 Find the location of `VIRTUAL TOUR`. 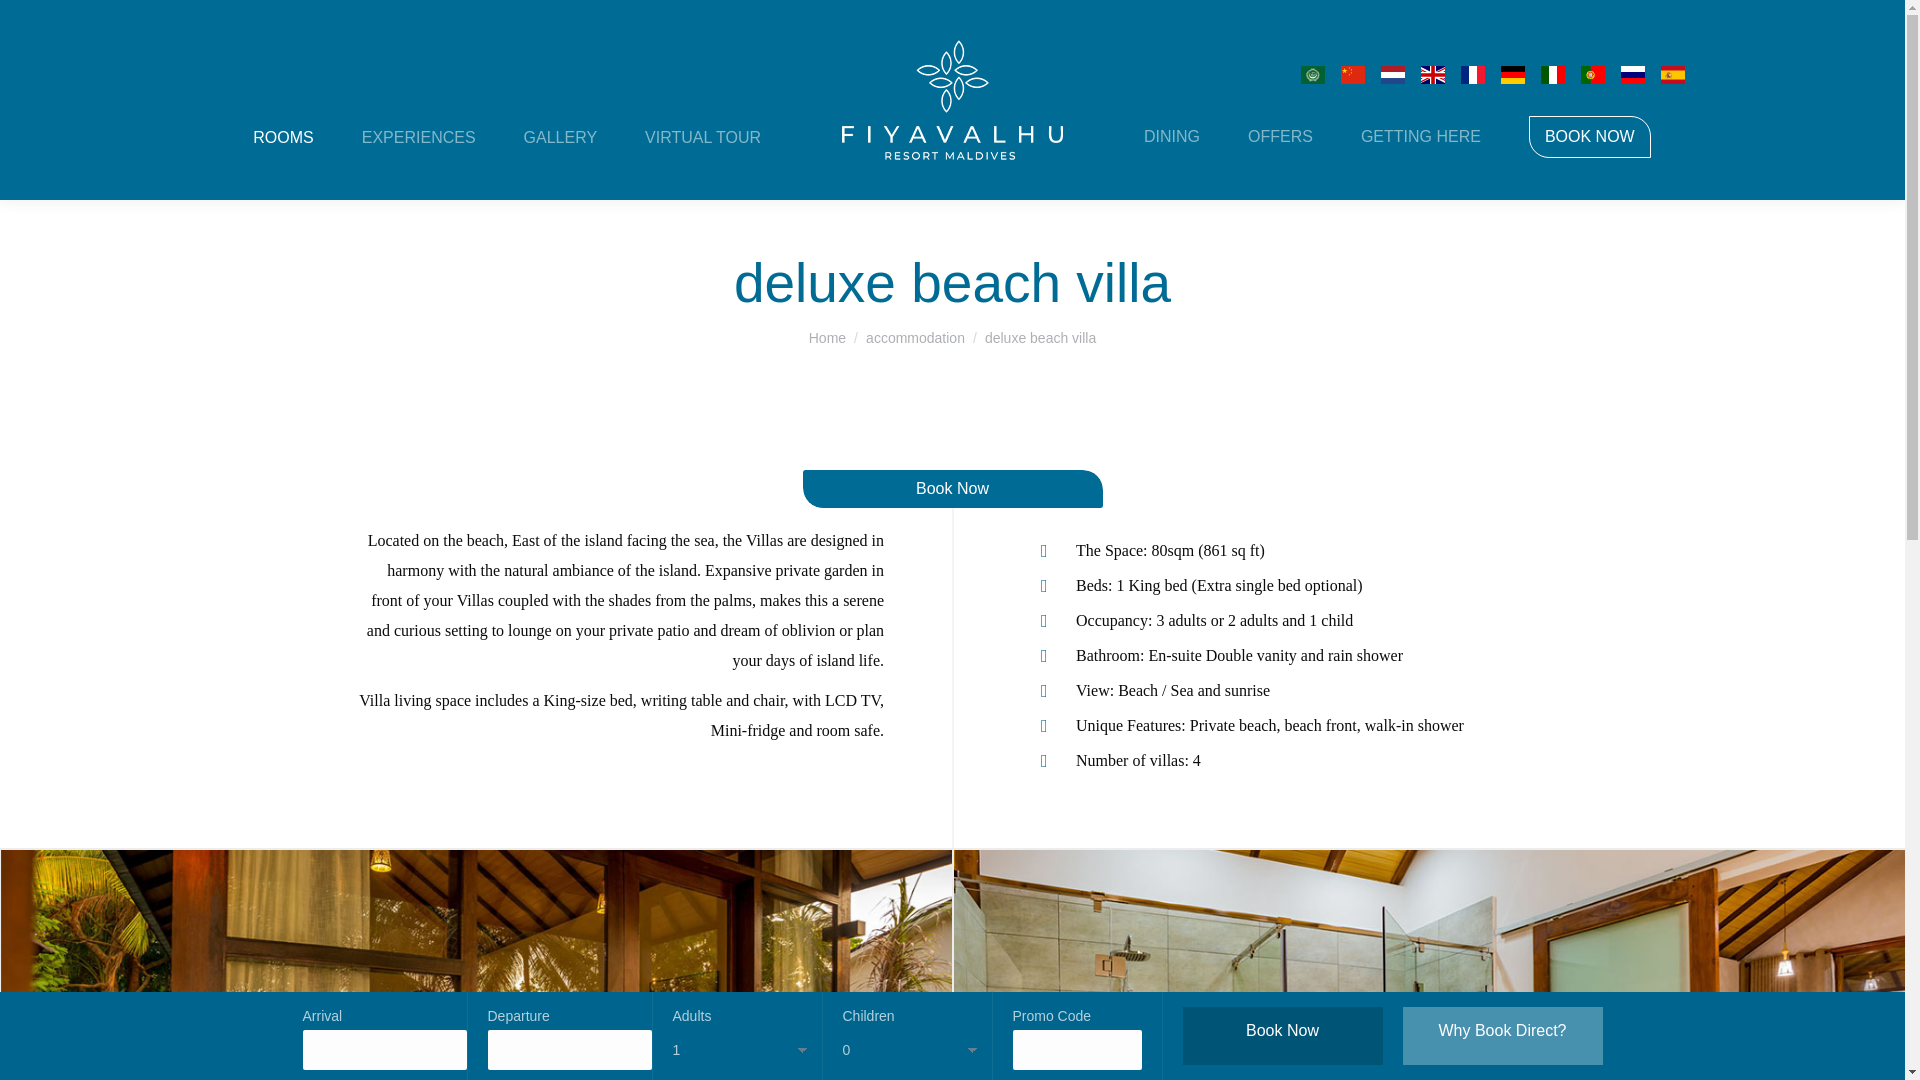

VIRTUAL TOUR is located at coordinates (702, 136).